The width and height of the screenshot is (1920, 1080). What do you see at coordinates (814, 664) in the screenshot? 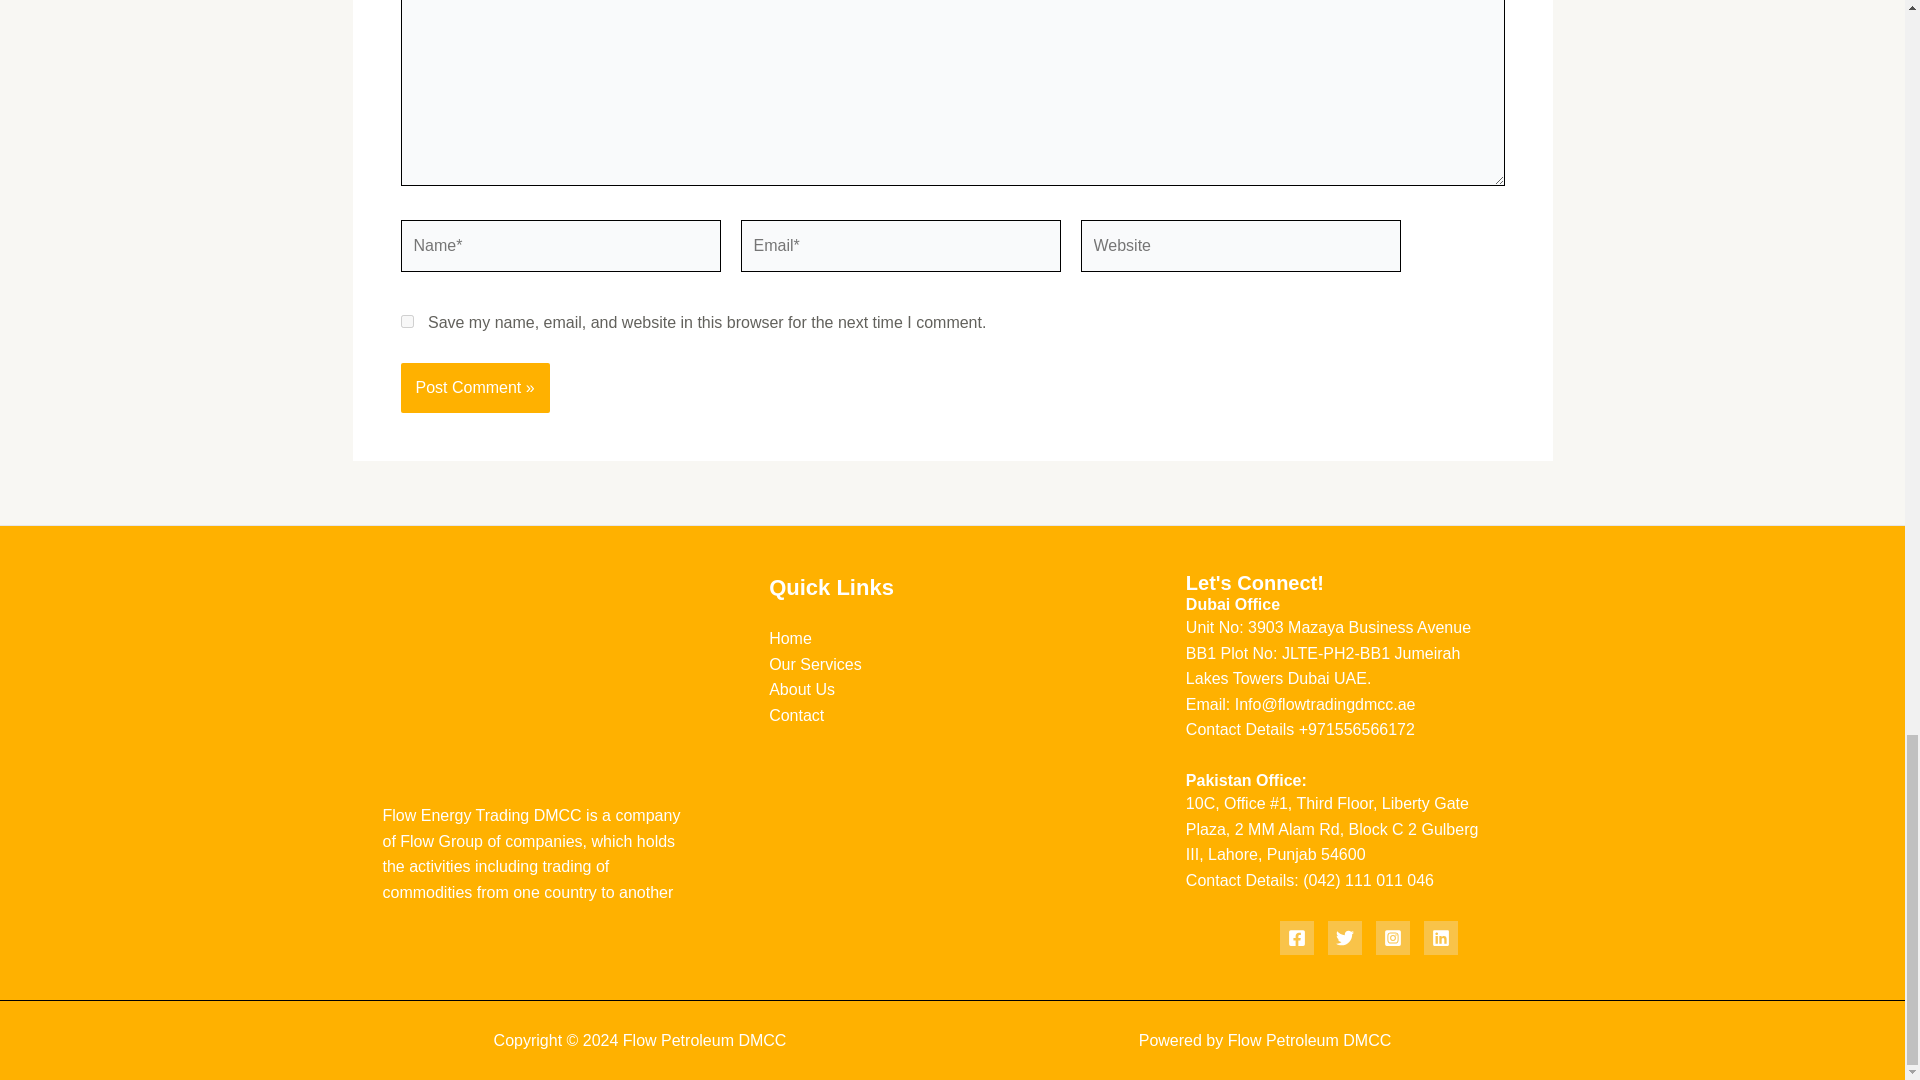
I see `Our Services` at bounding box center [814, 664].